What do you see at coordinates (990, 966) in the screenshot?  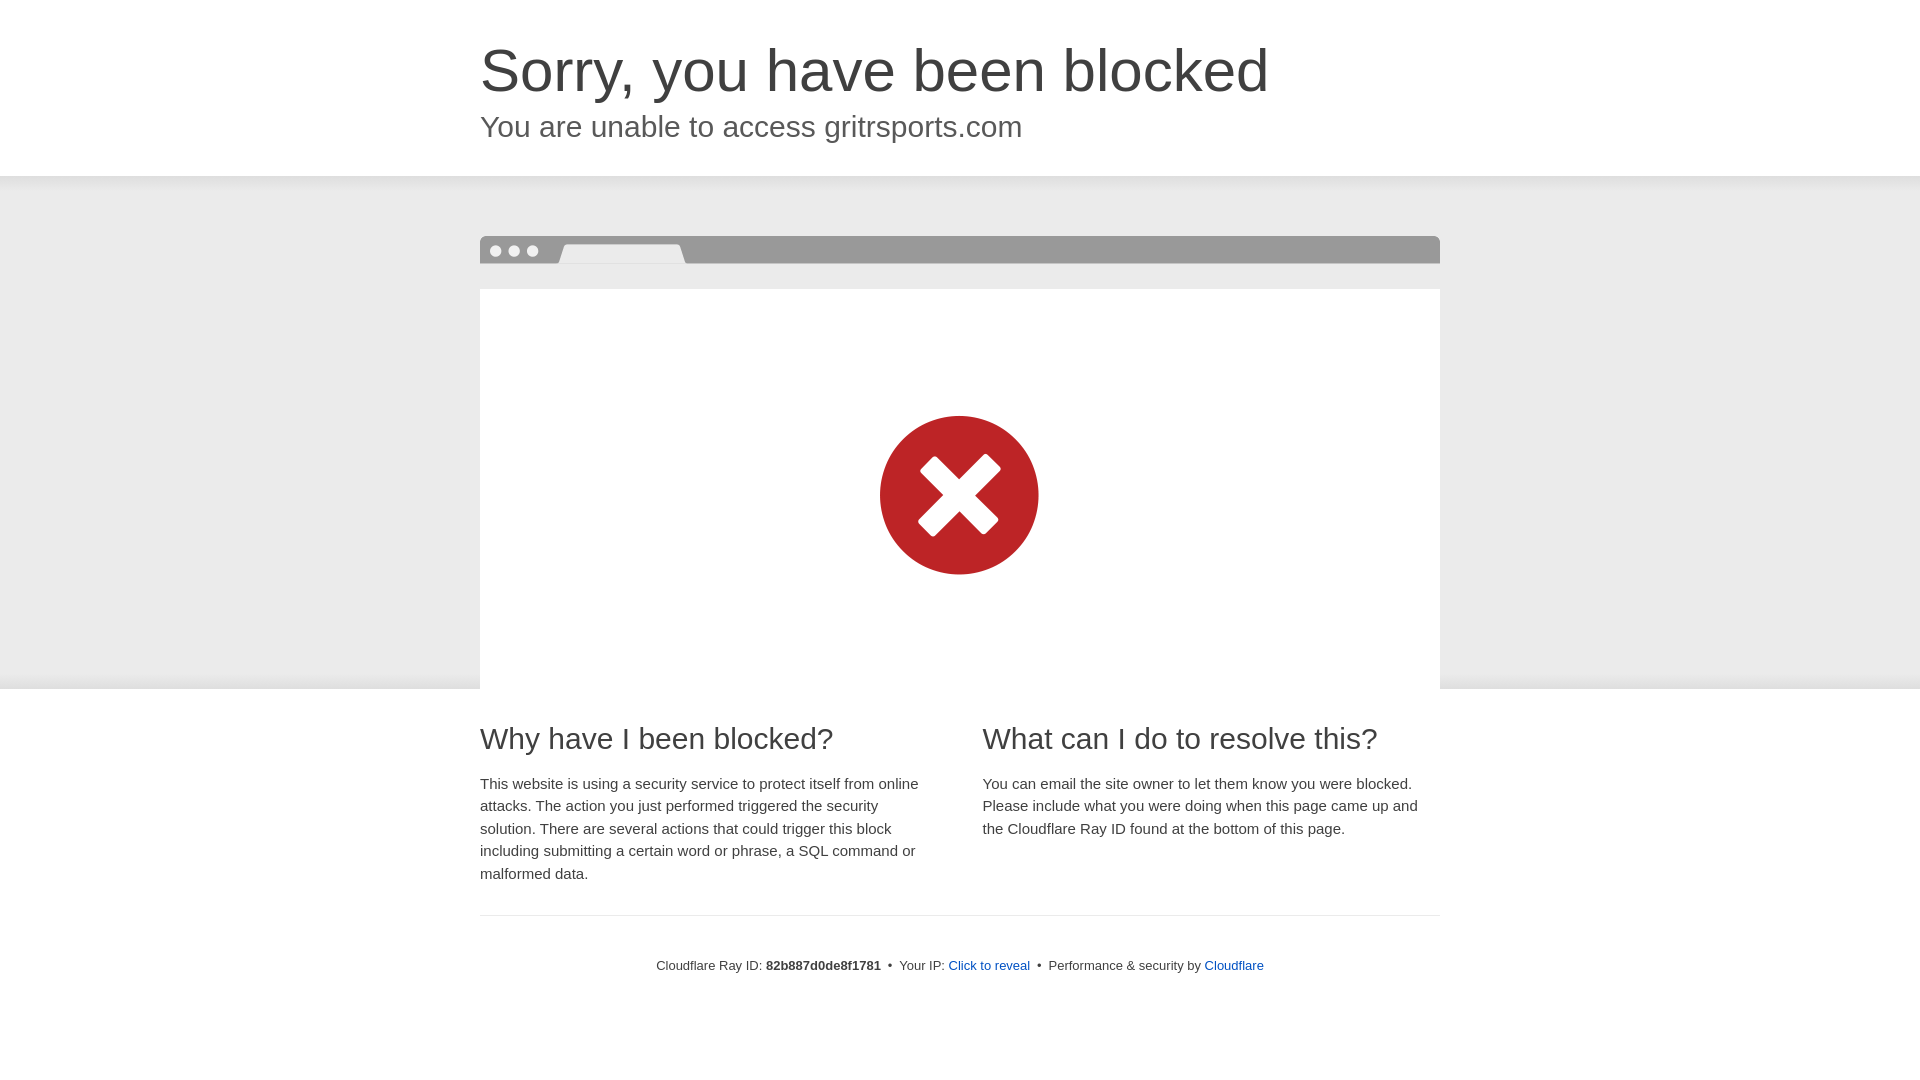 I see `Click to reveal` at bounding box center [990, 966].